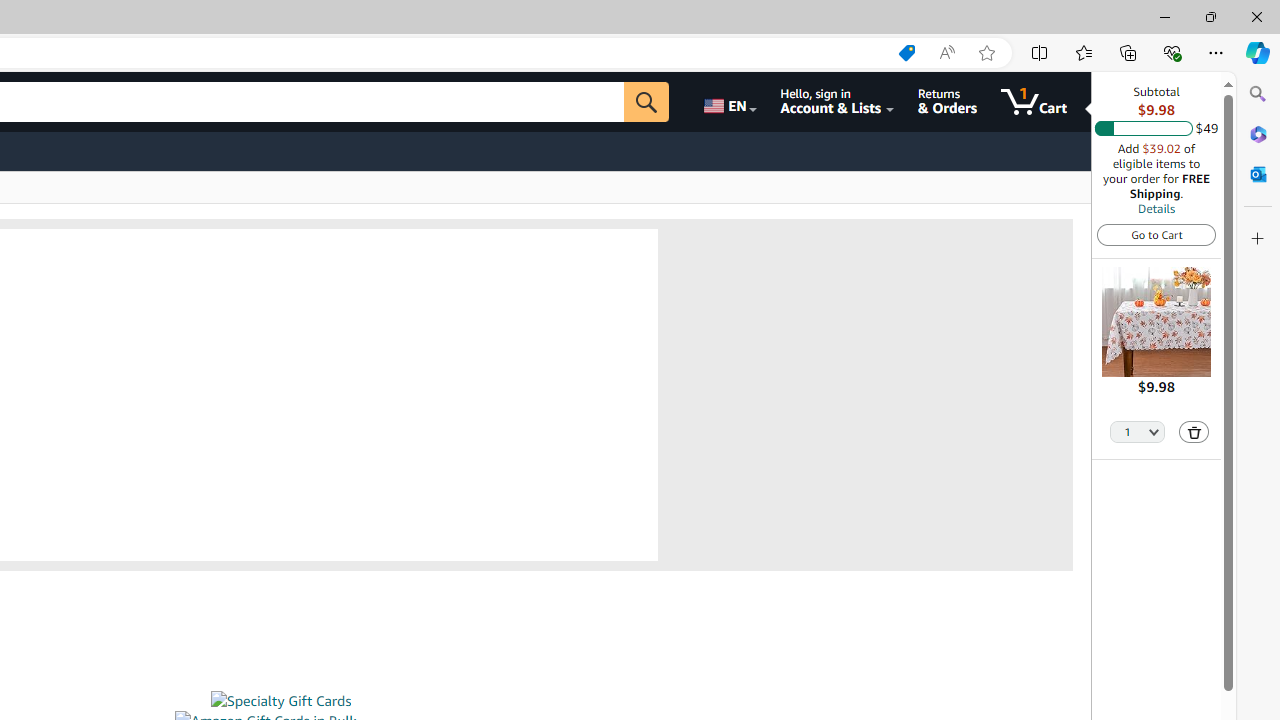 This screenshot has width=1280, height=720. Describe the element at coordinates (946, 102) in the screenshot. I see `Returns & Orders` at that location.